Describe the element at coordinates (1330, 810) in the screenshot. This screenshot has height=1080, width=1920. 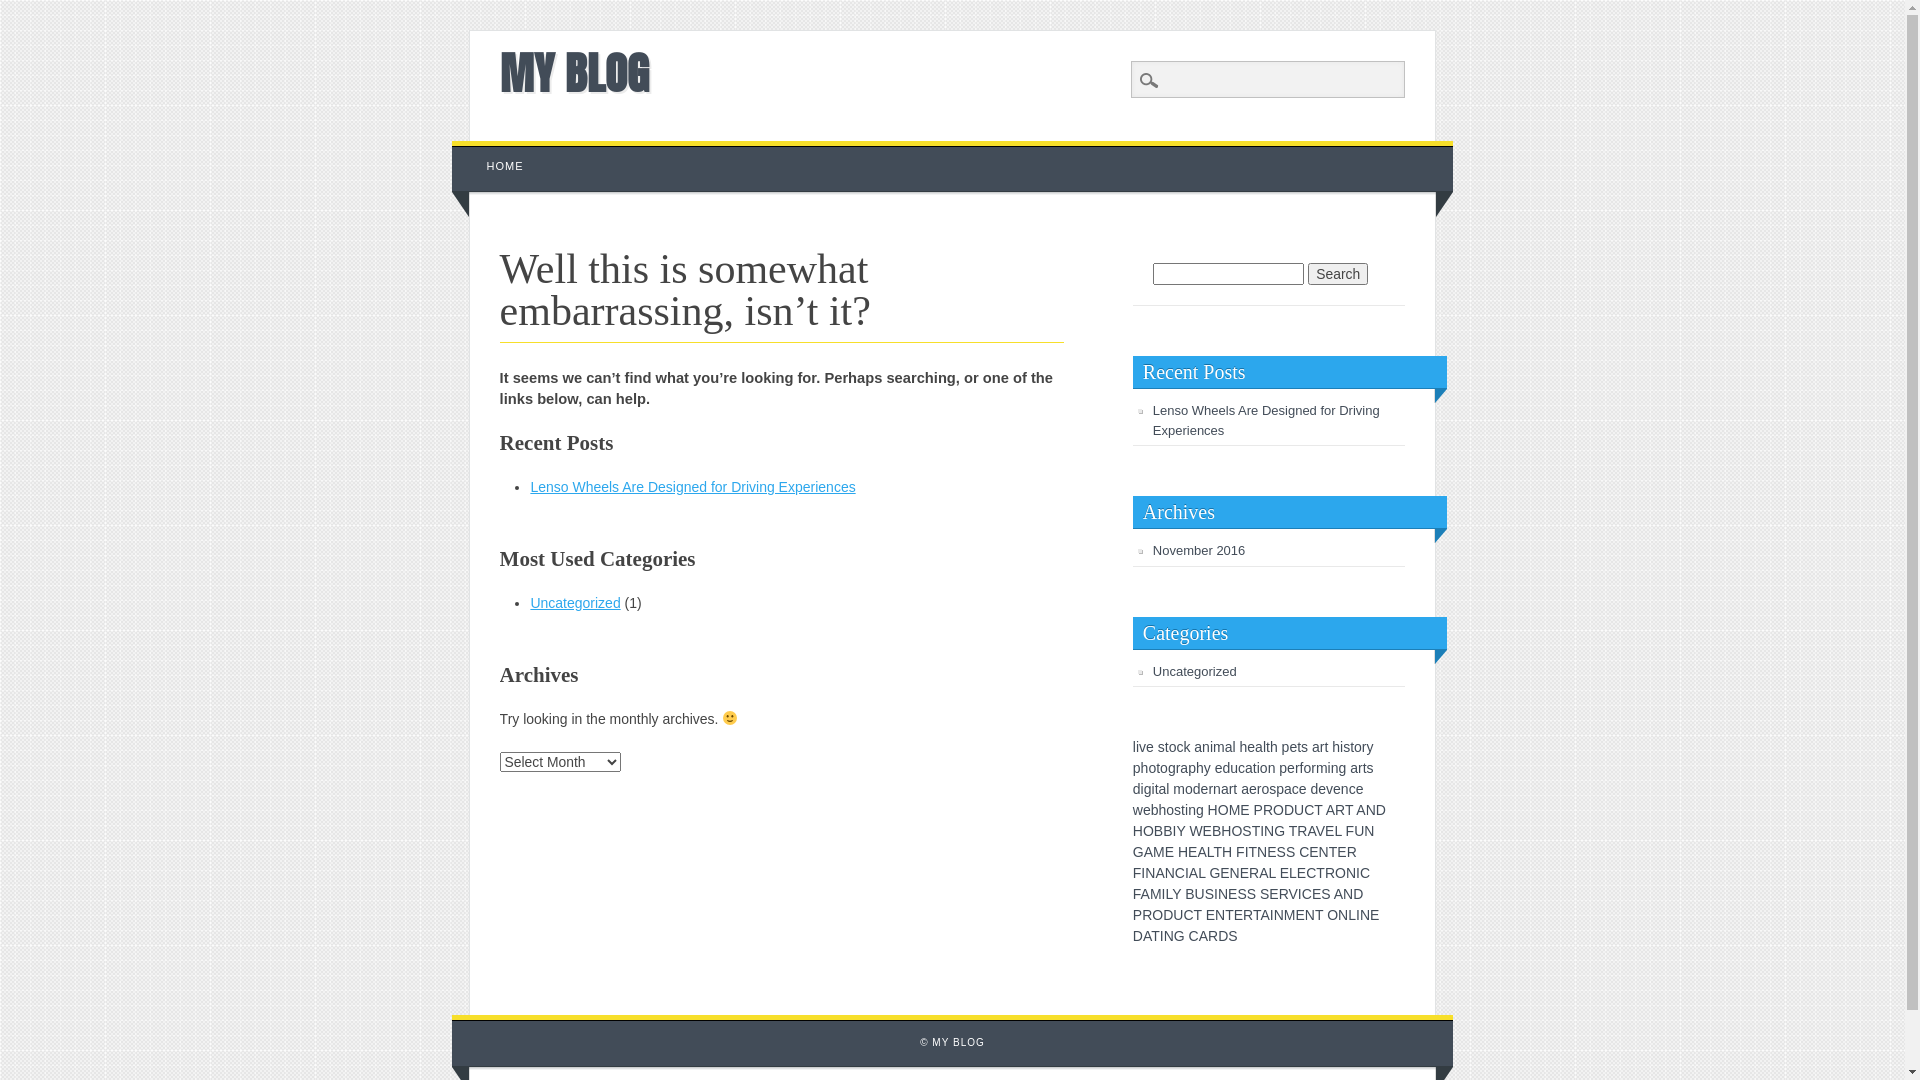
I see `A` at that location.